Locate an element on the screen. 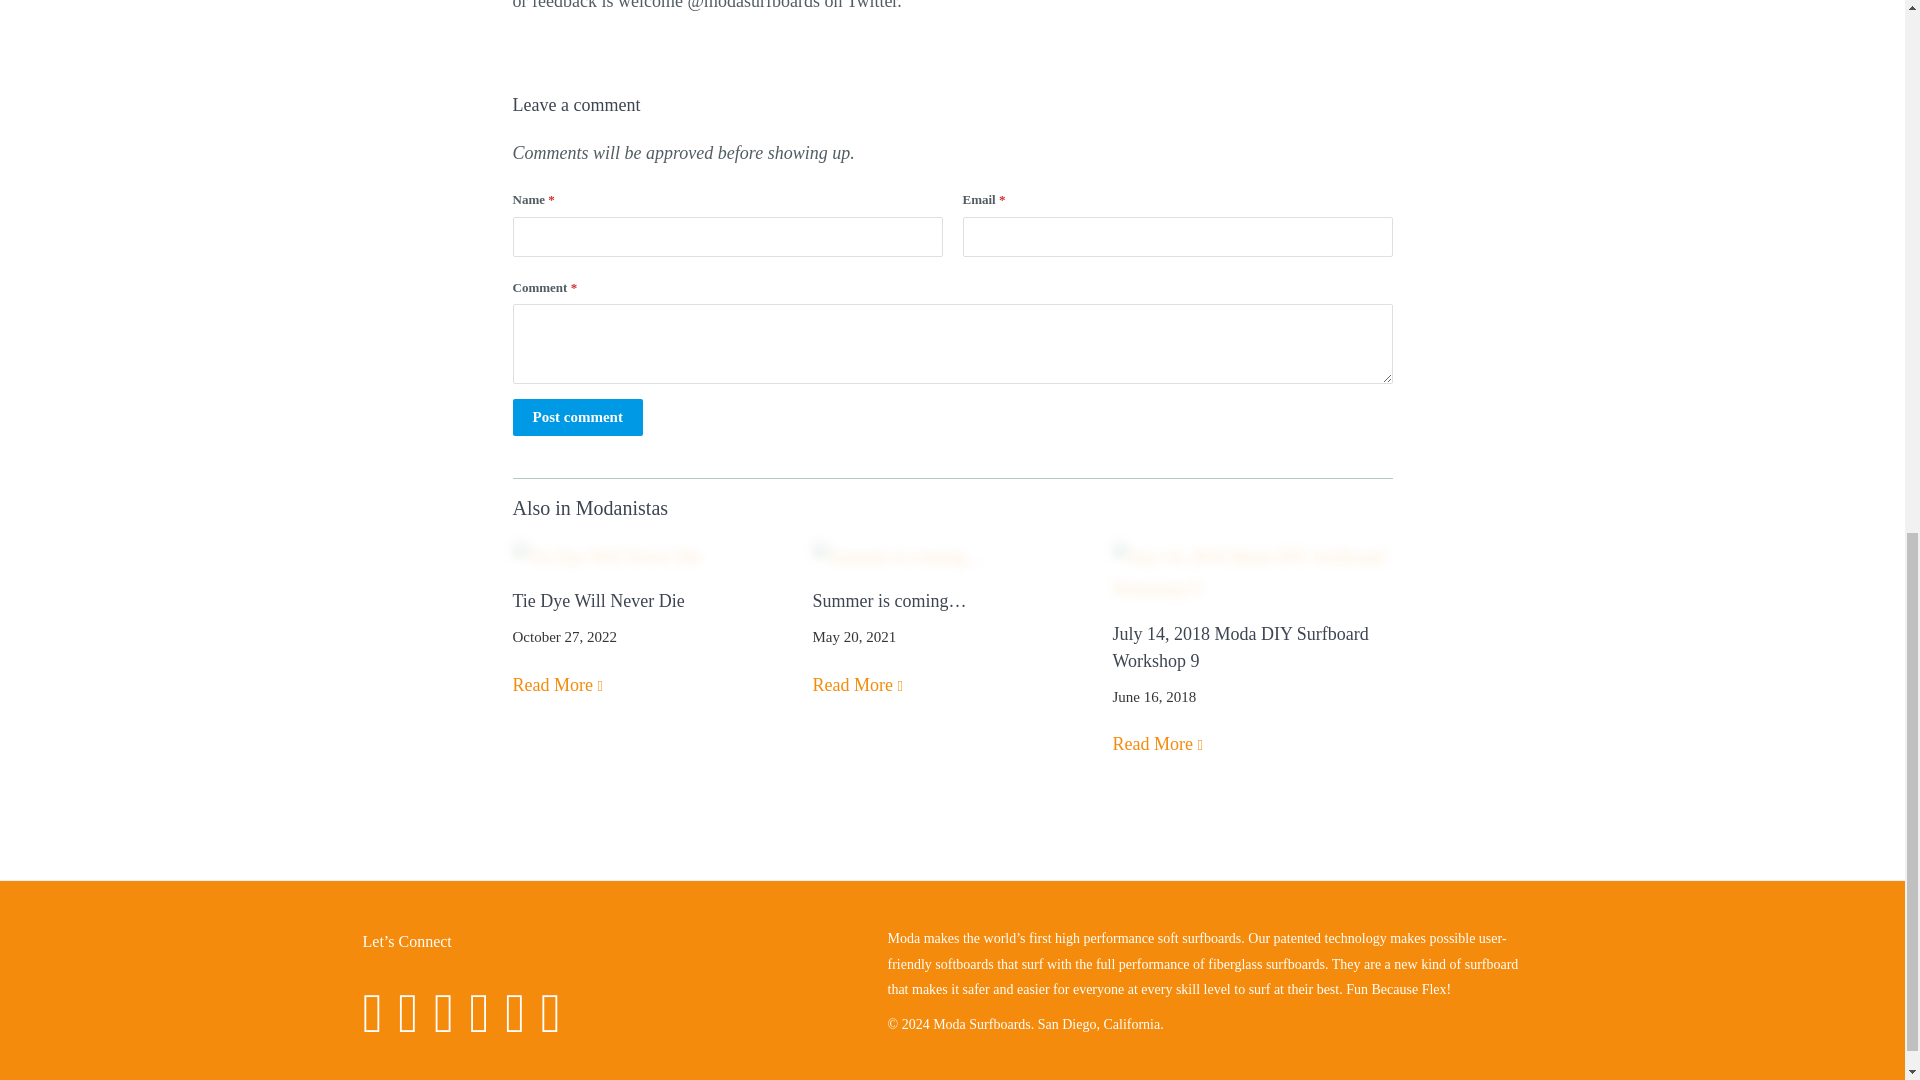  Tie Dye Will Never Die is located at coordinates (598, 600).